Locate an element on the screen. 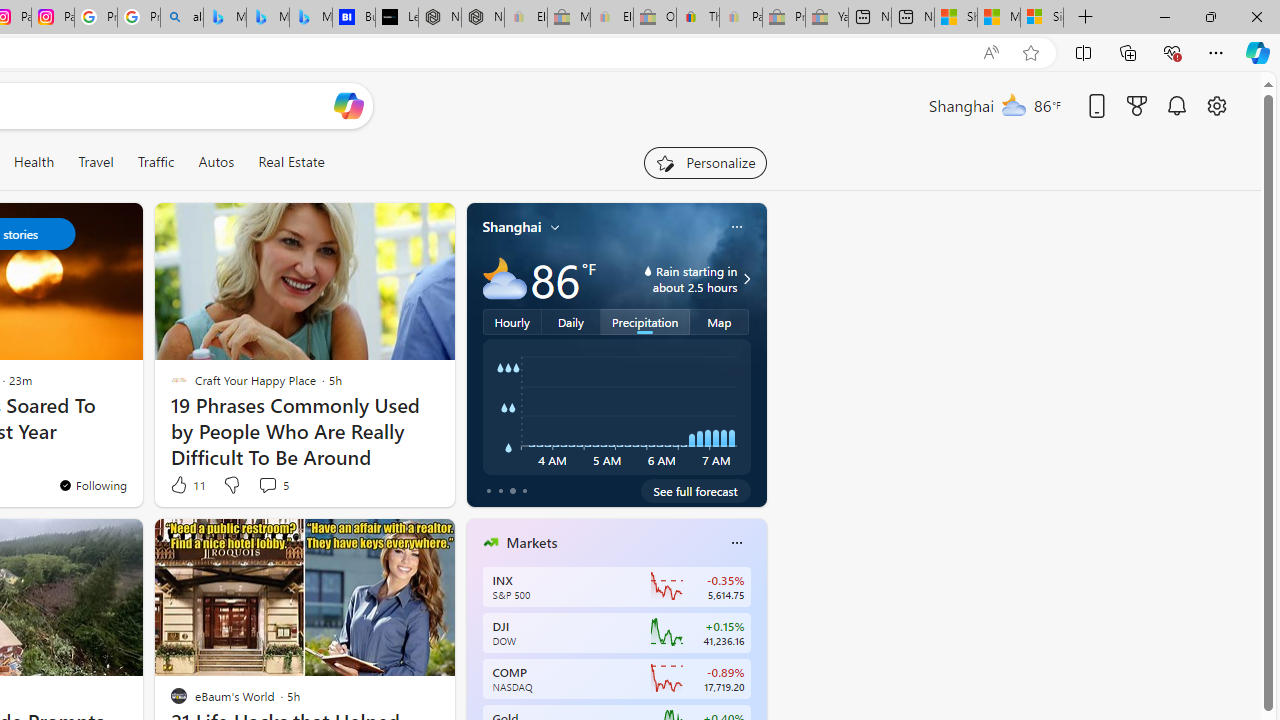 The height and width of the screenshot is (720, 1280). Daily is located at coordinates (571, 321).